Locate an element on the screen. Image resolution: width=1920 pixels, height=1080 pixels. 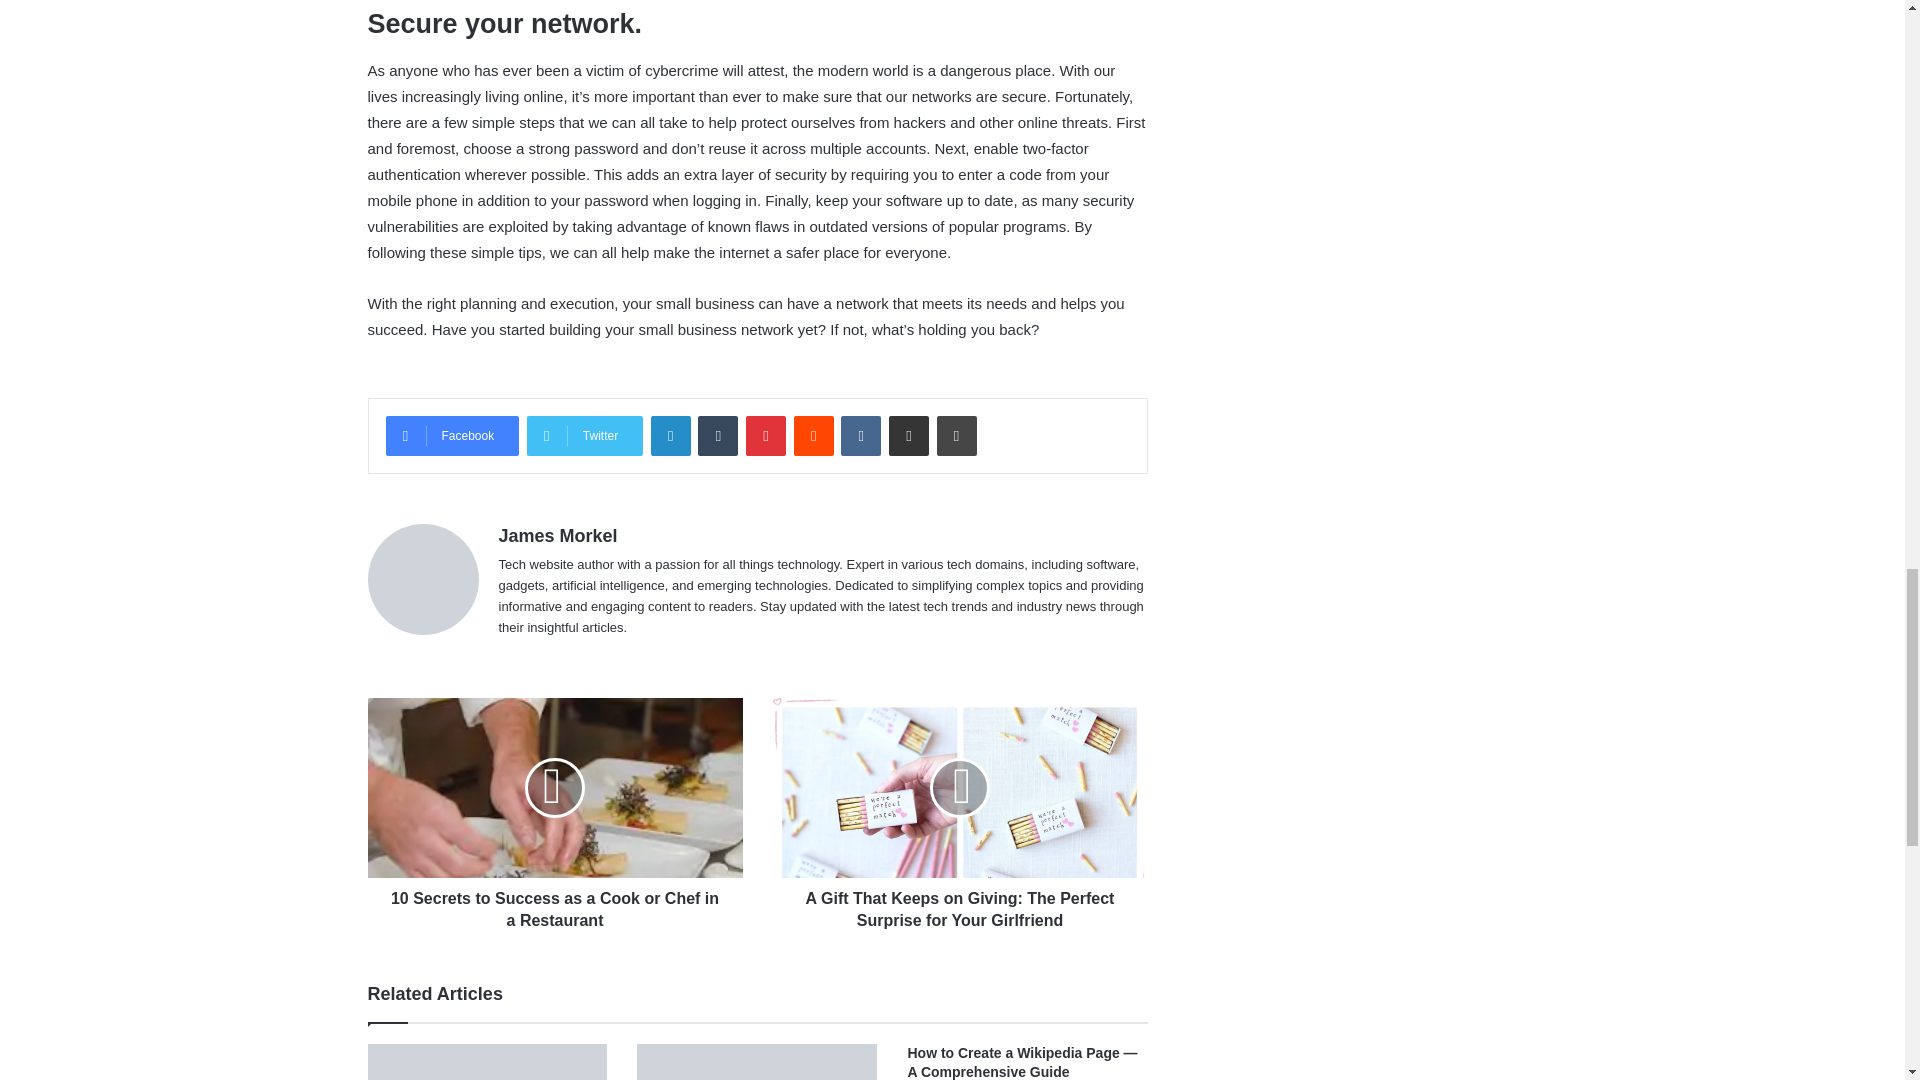
10 Secrets to Success as a Cook or Chef in a Restaurant is located at coordinates (556, 905).